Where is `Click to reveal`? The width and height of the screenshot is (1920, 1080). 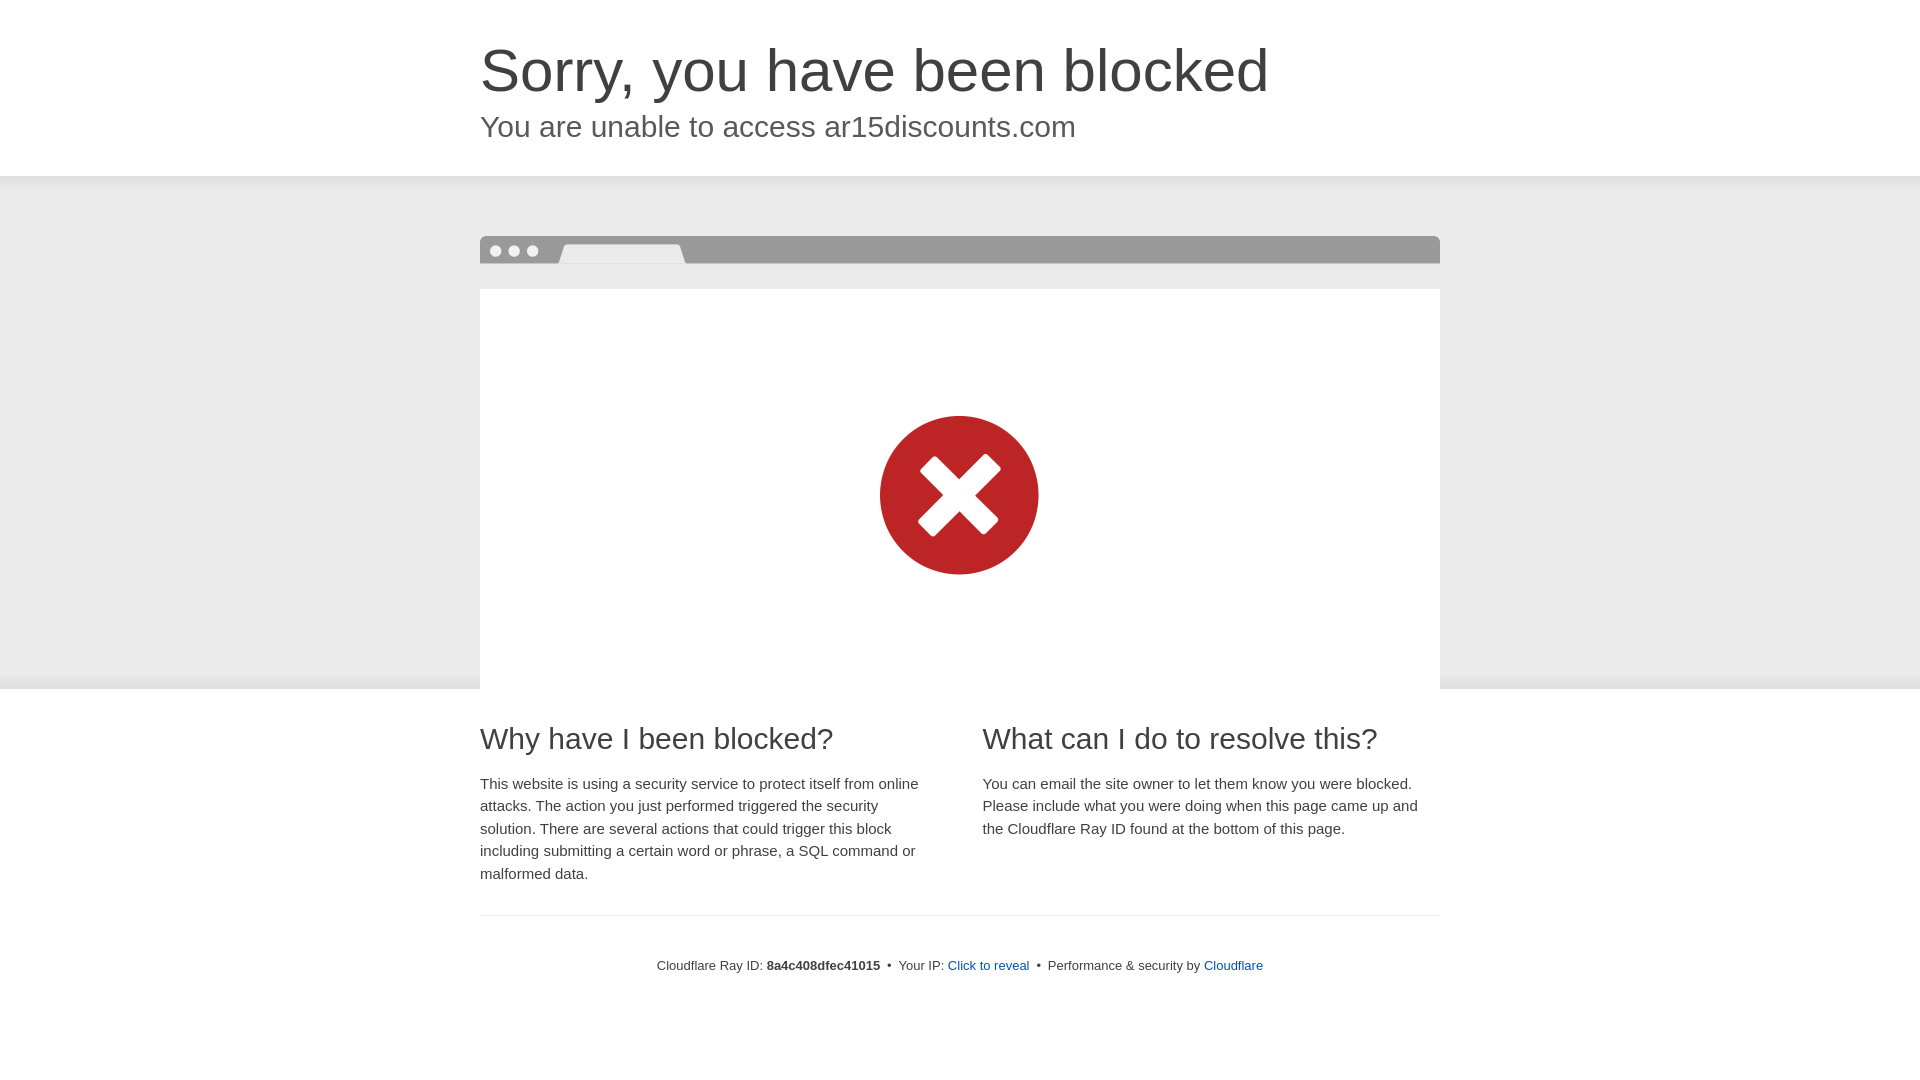
Click to reveal is located at coordinates (988, 966).